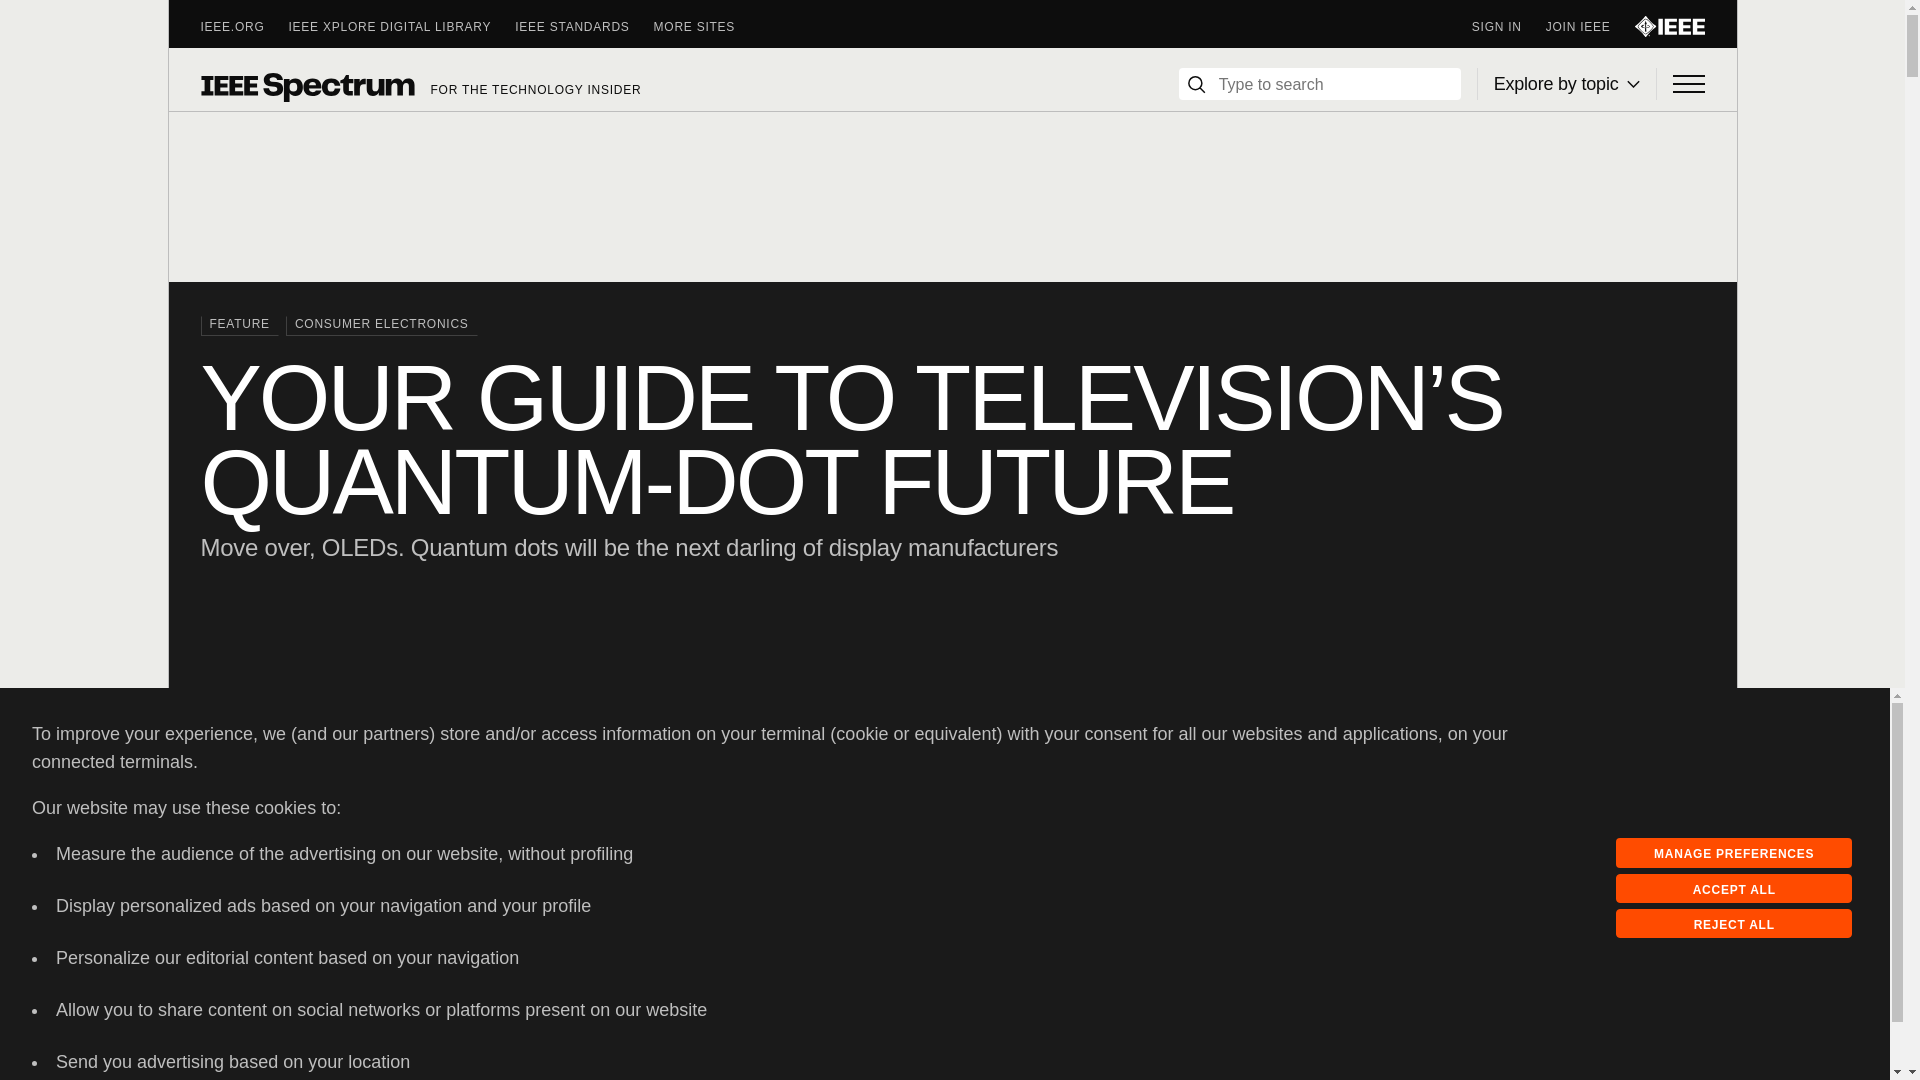  I want to click on ACCEPT ALL, so click(1734, 888).